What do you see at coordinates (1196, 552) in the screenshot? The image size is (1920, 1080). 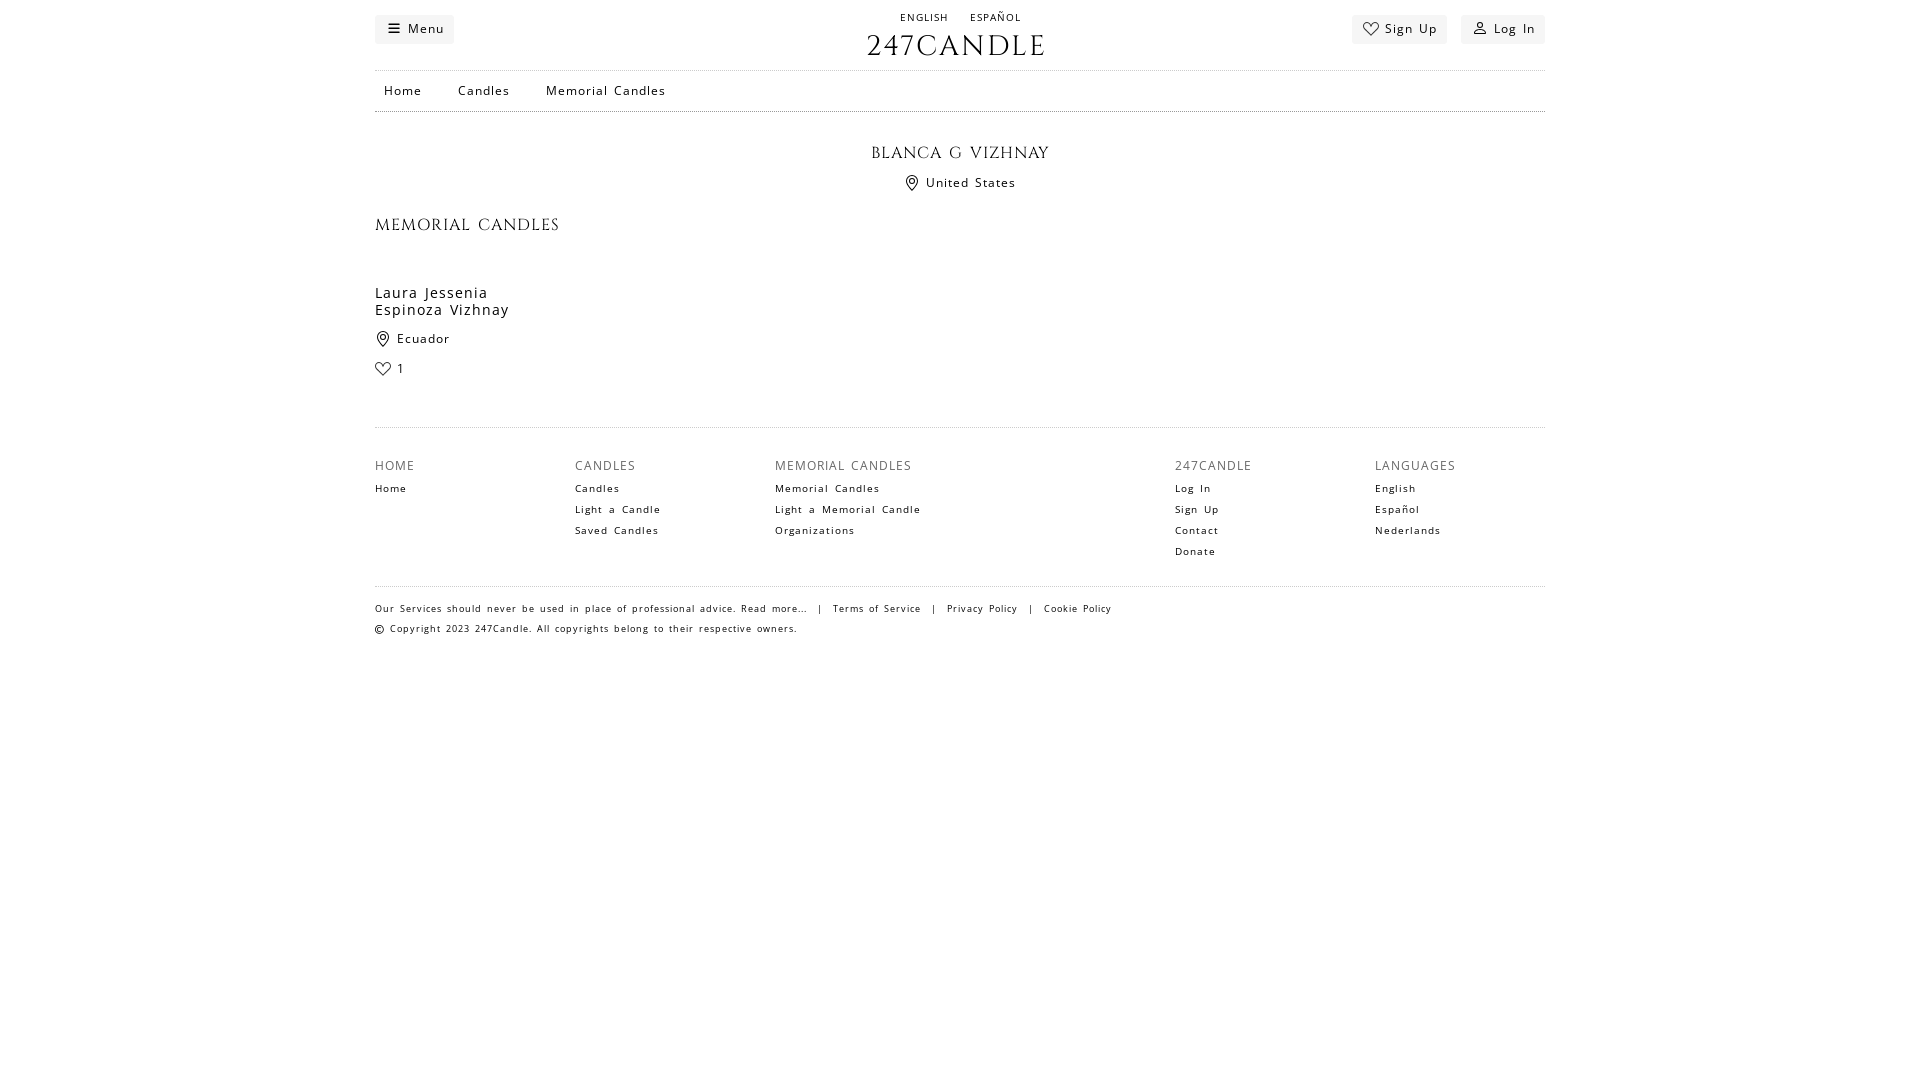 I see `Donate` at bounding box center [1196, 552].